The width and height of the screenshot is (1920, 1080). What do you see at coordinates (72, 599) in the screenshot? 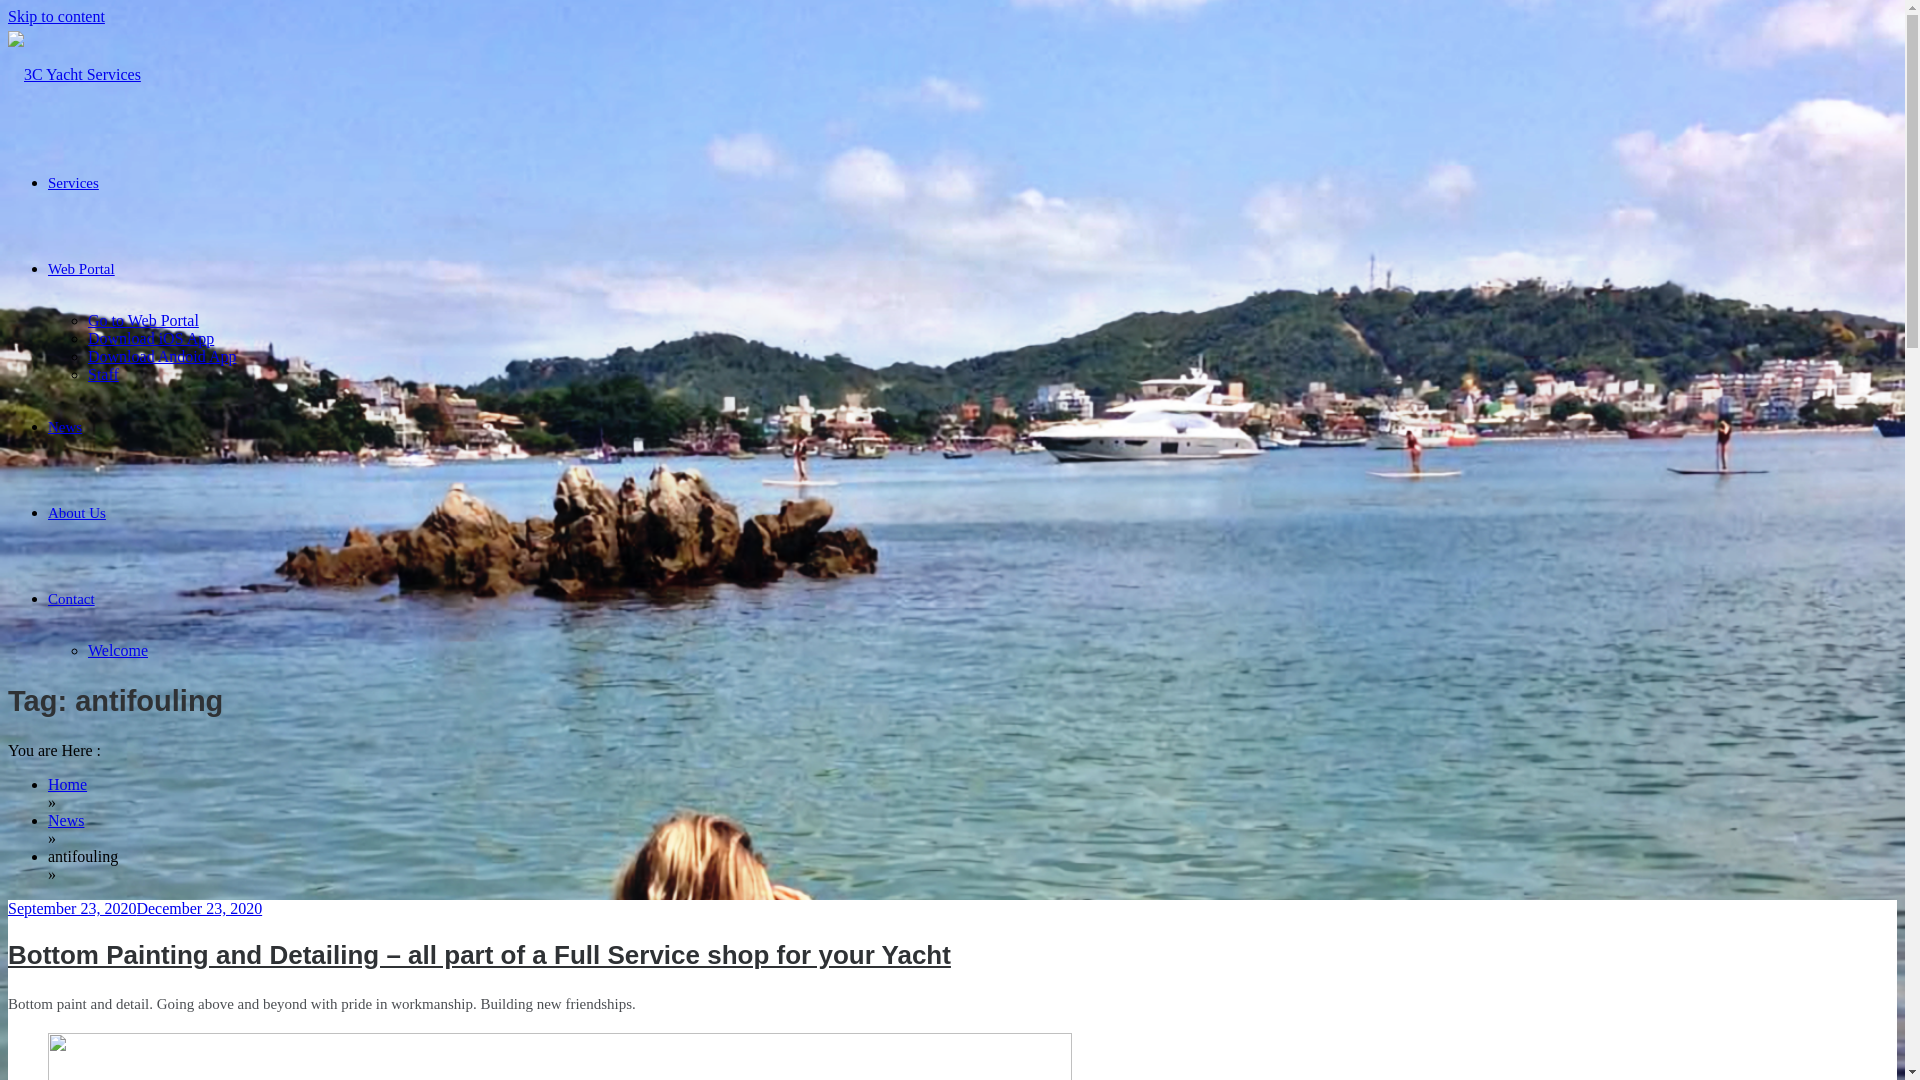
I see `Contact` at bounding box center [72, 599].